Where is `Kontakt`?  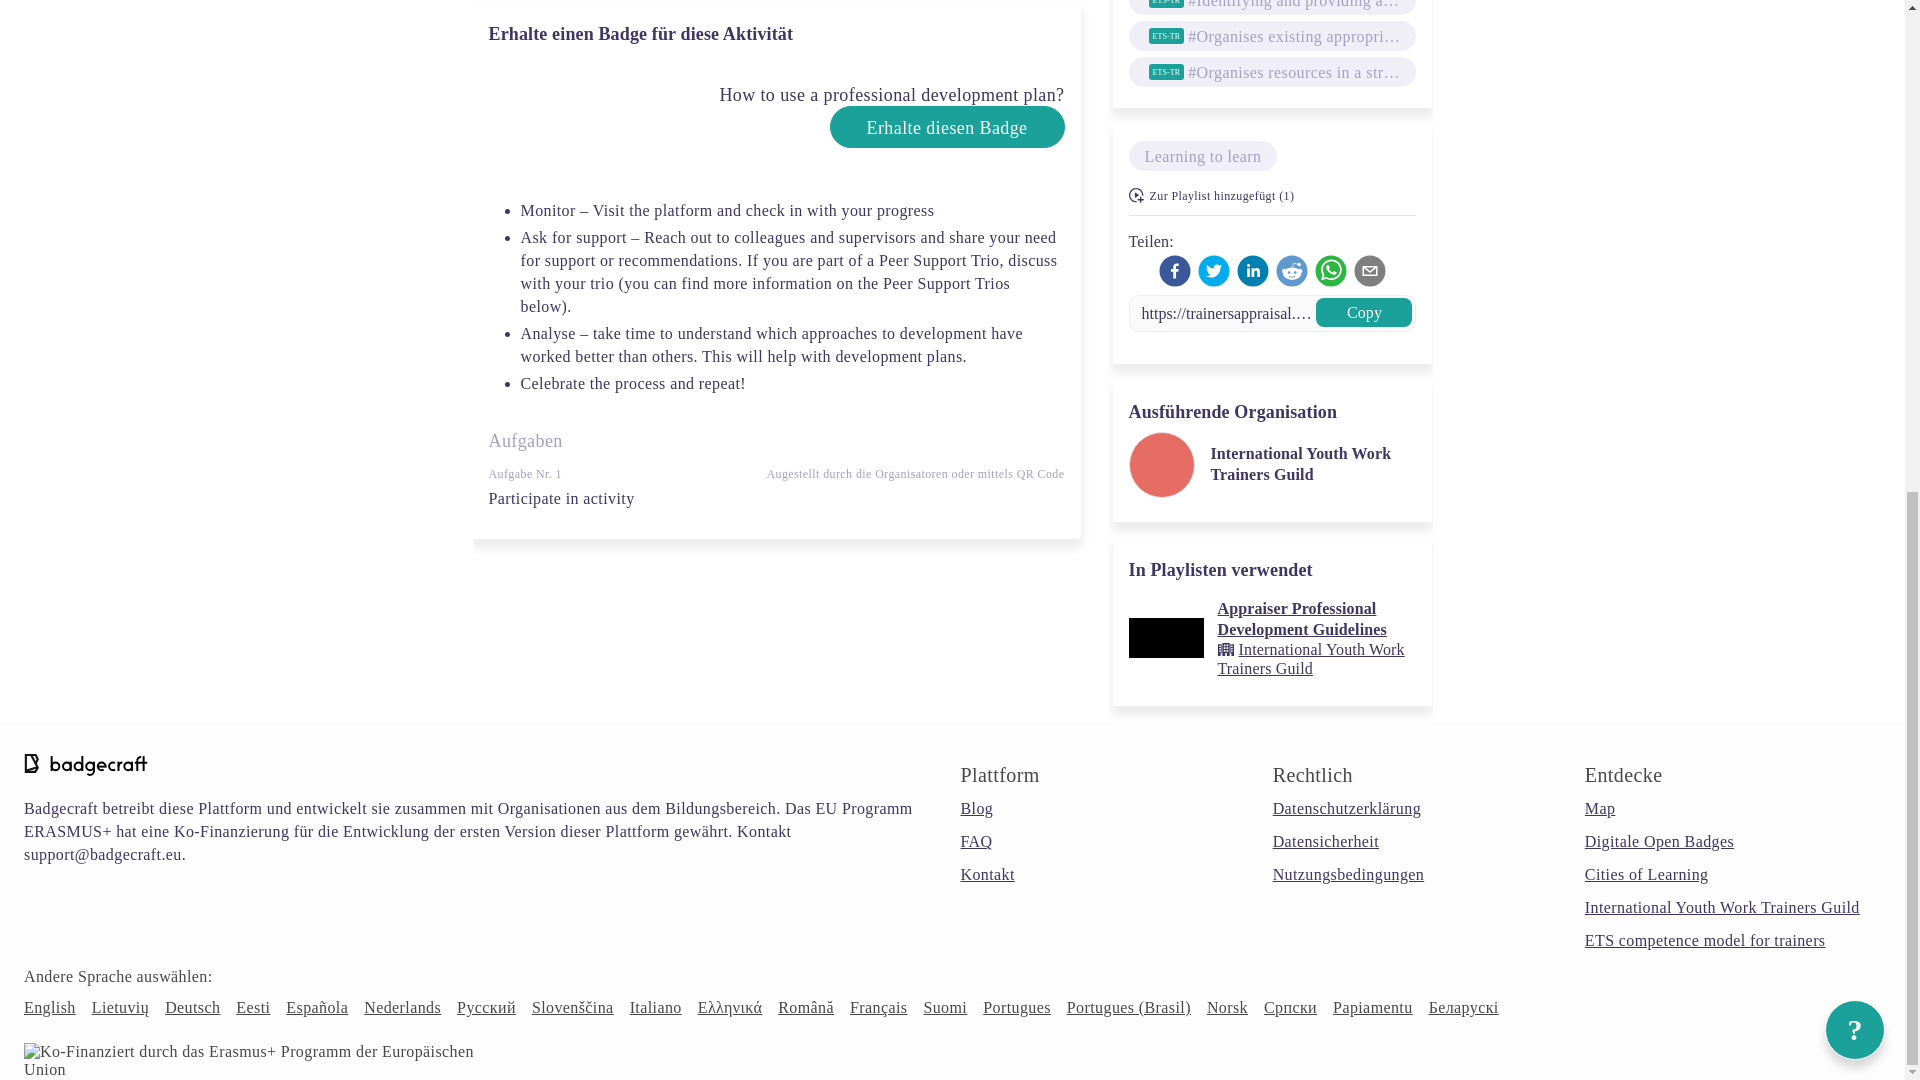 Kontakt is located at coordinates (986, 874).